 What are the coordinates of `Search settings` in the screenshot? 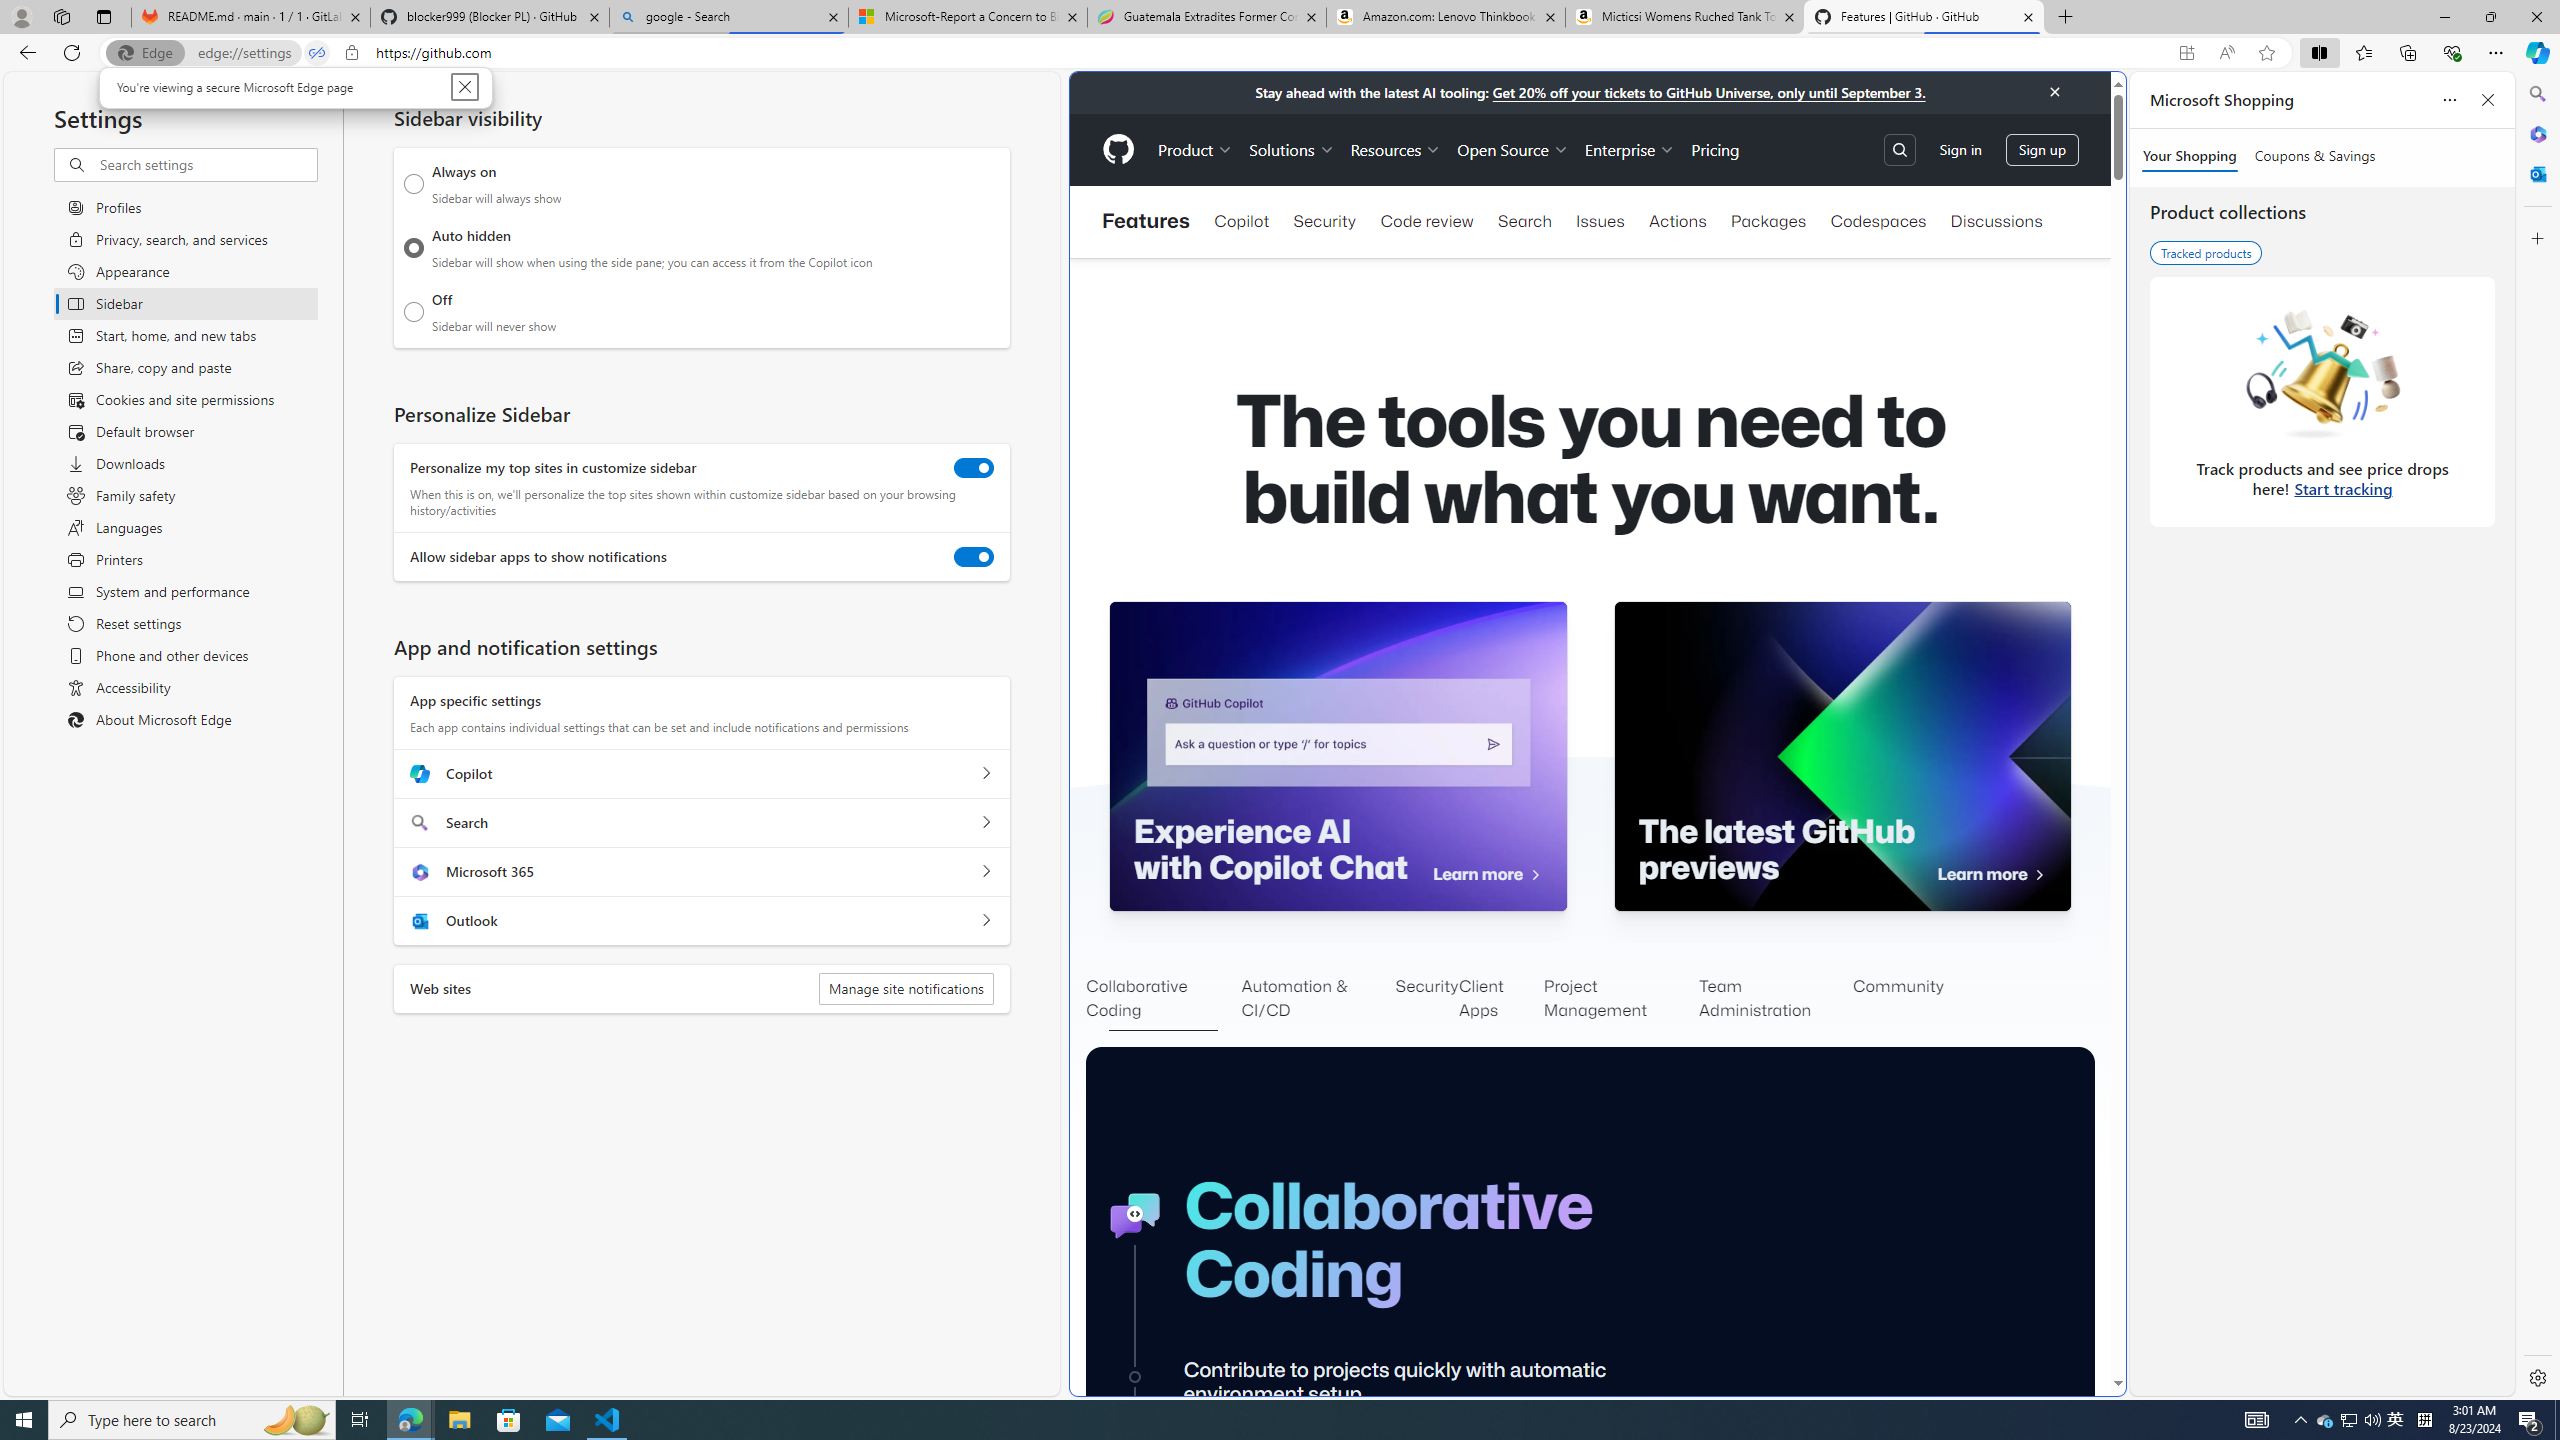 It's located at (206, 164).